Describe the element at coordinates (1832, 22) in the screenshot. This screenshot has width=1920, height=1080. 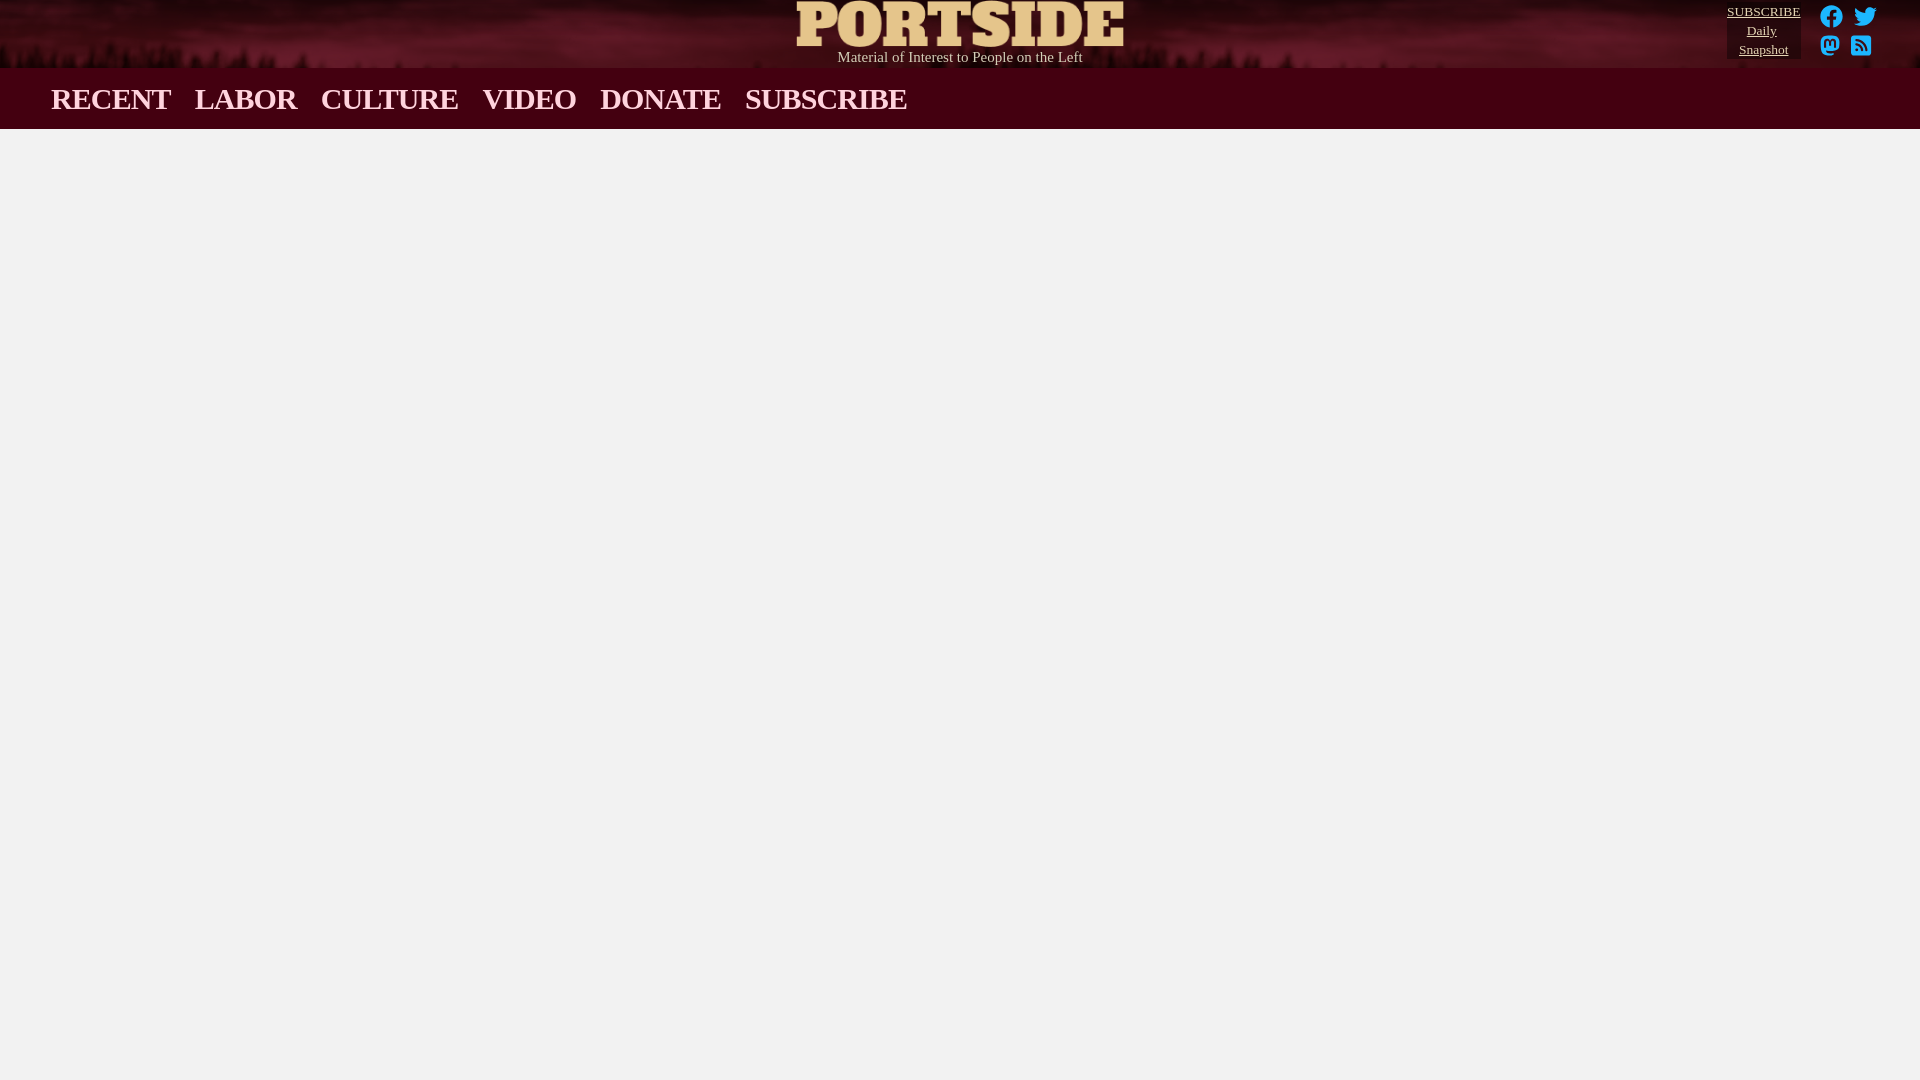
I see `Follow Portside on Facebook` at that location.